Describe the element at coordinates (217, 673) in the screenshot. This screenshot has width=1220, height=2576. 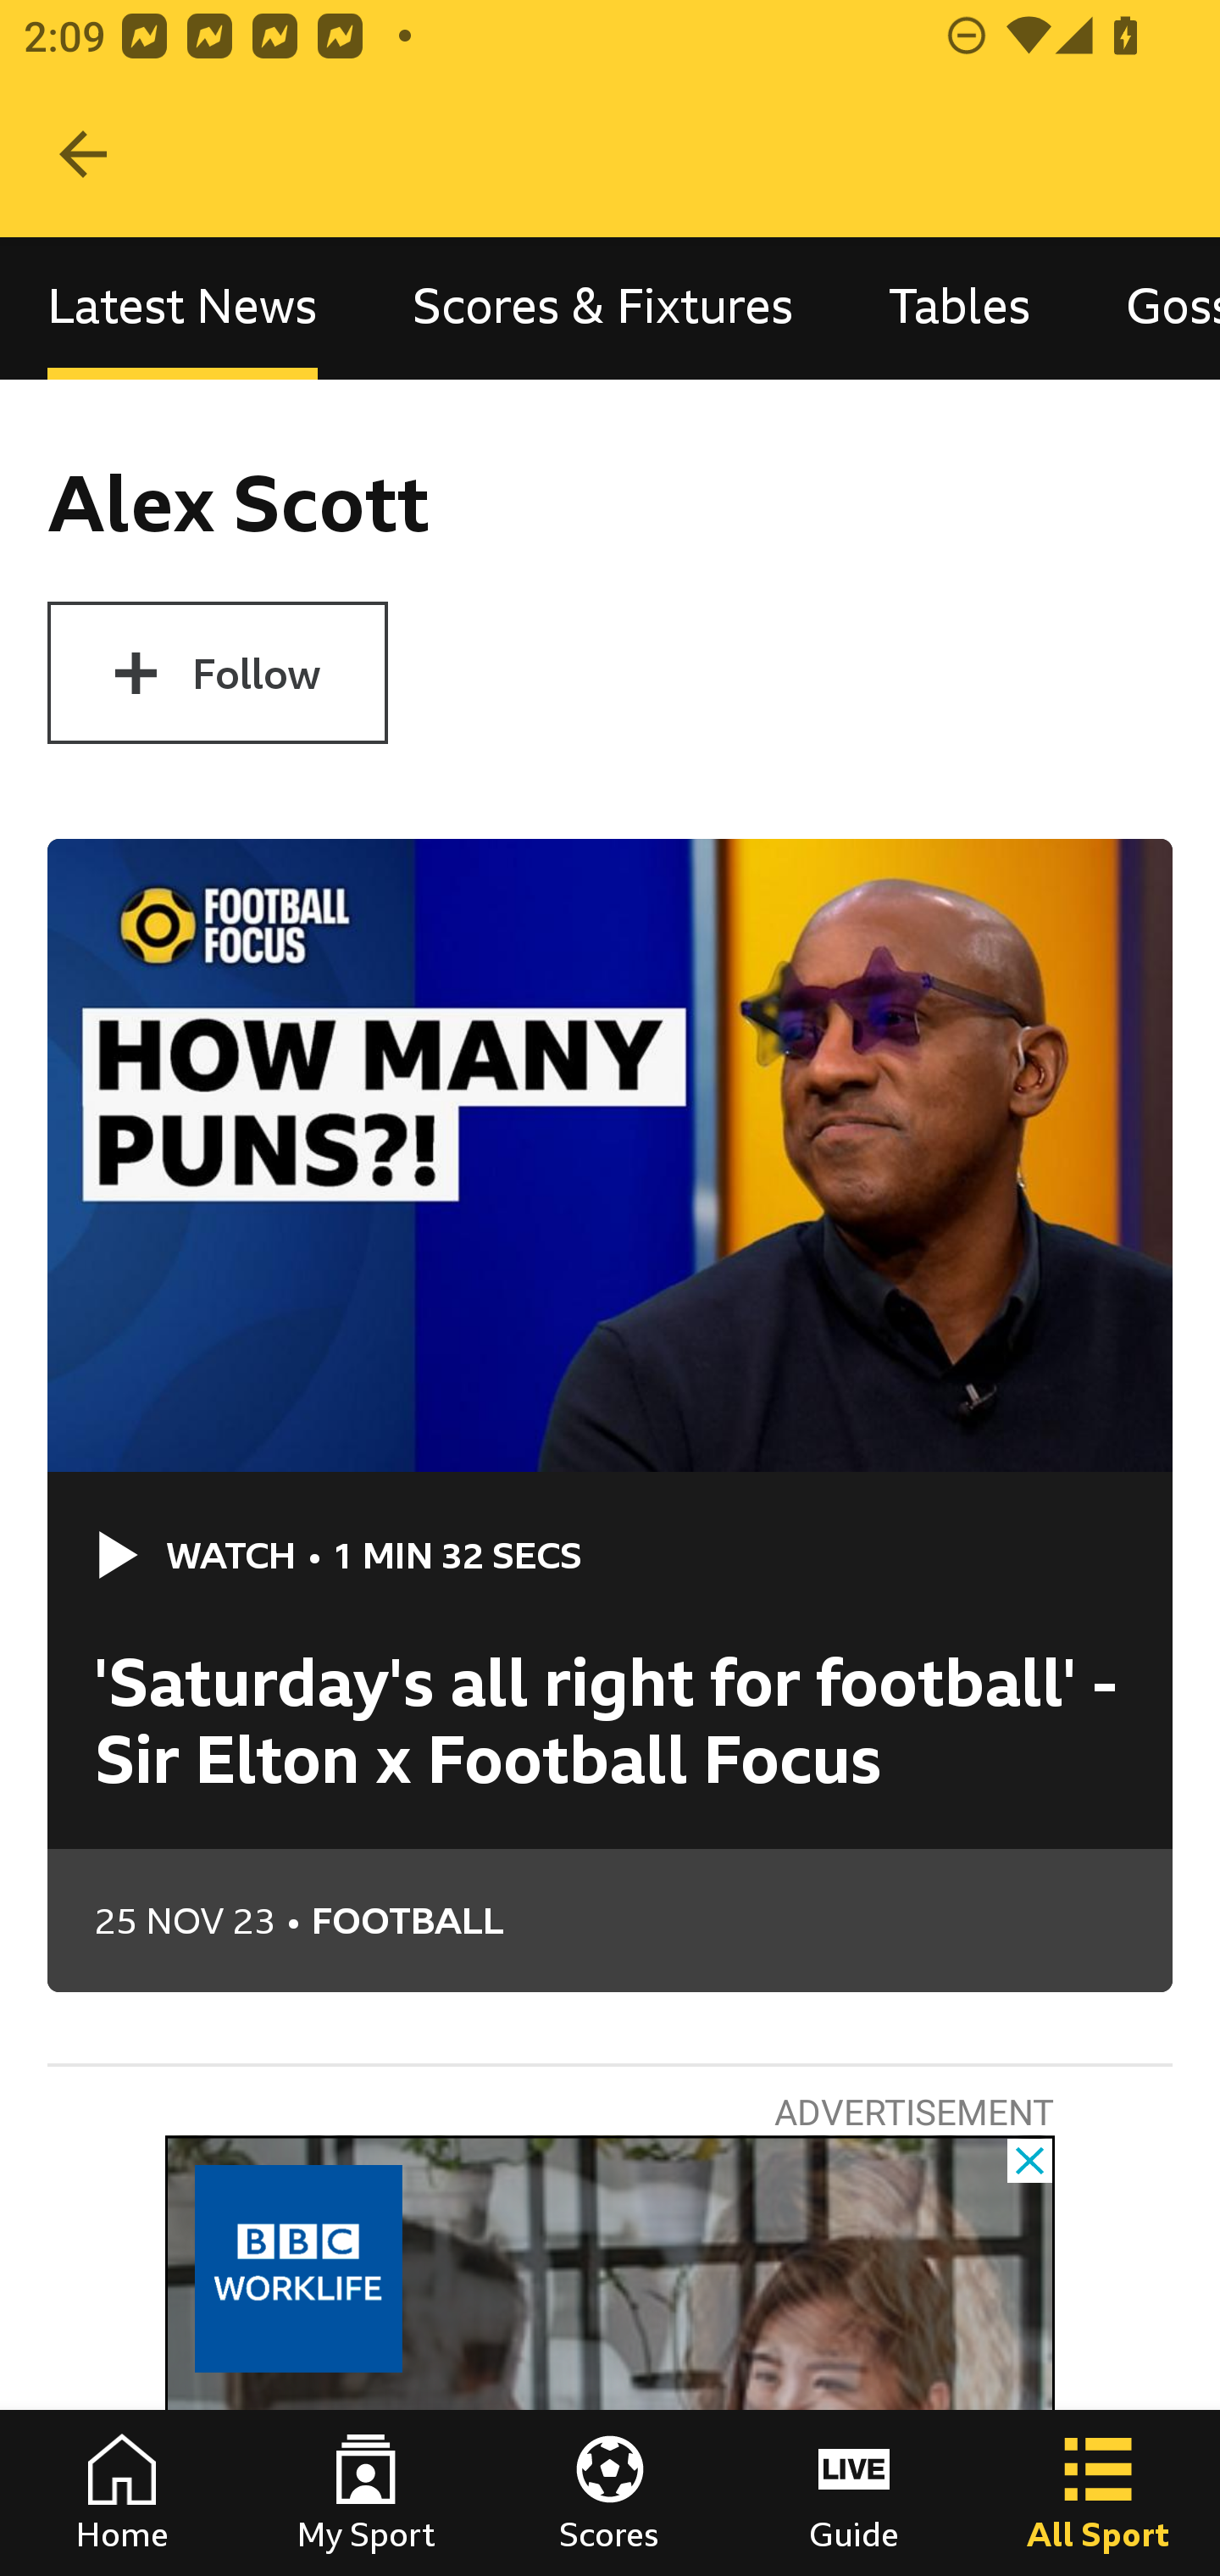
I see `Follow Alex Scott Follow` at that location.